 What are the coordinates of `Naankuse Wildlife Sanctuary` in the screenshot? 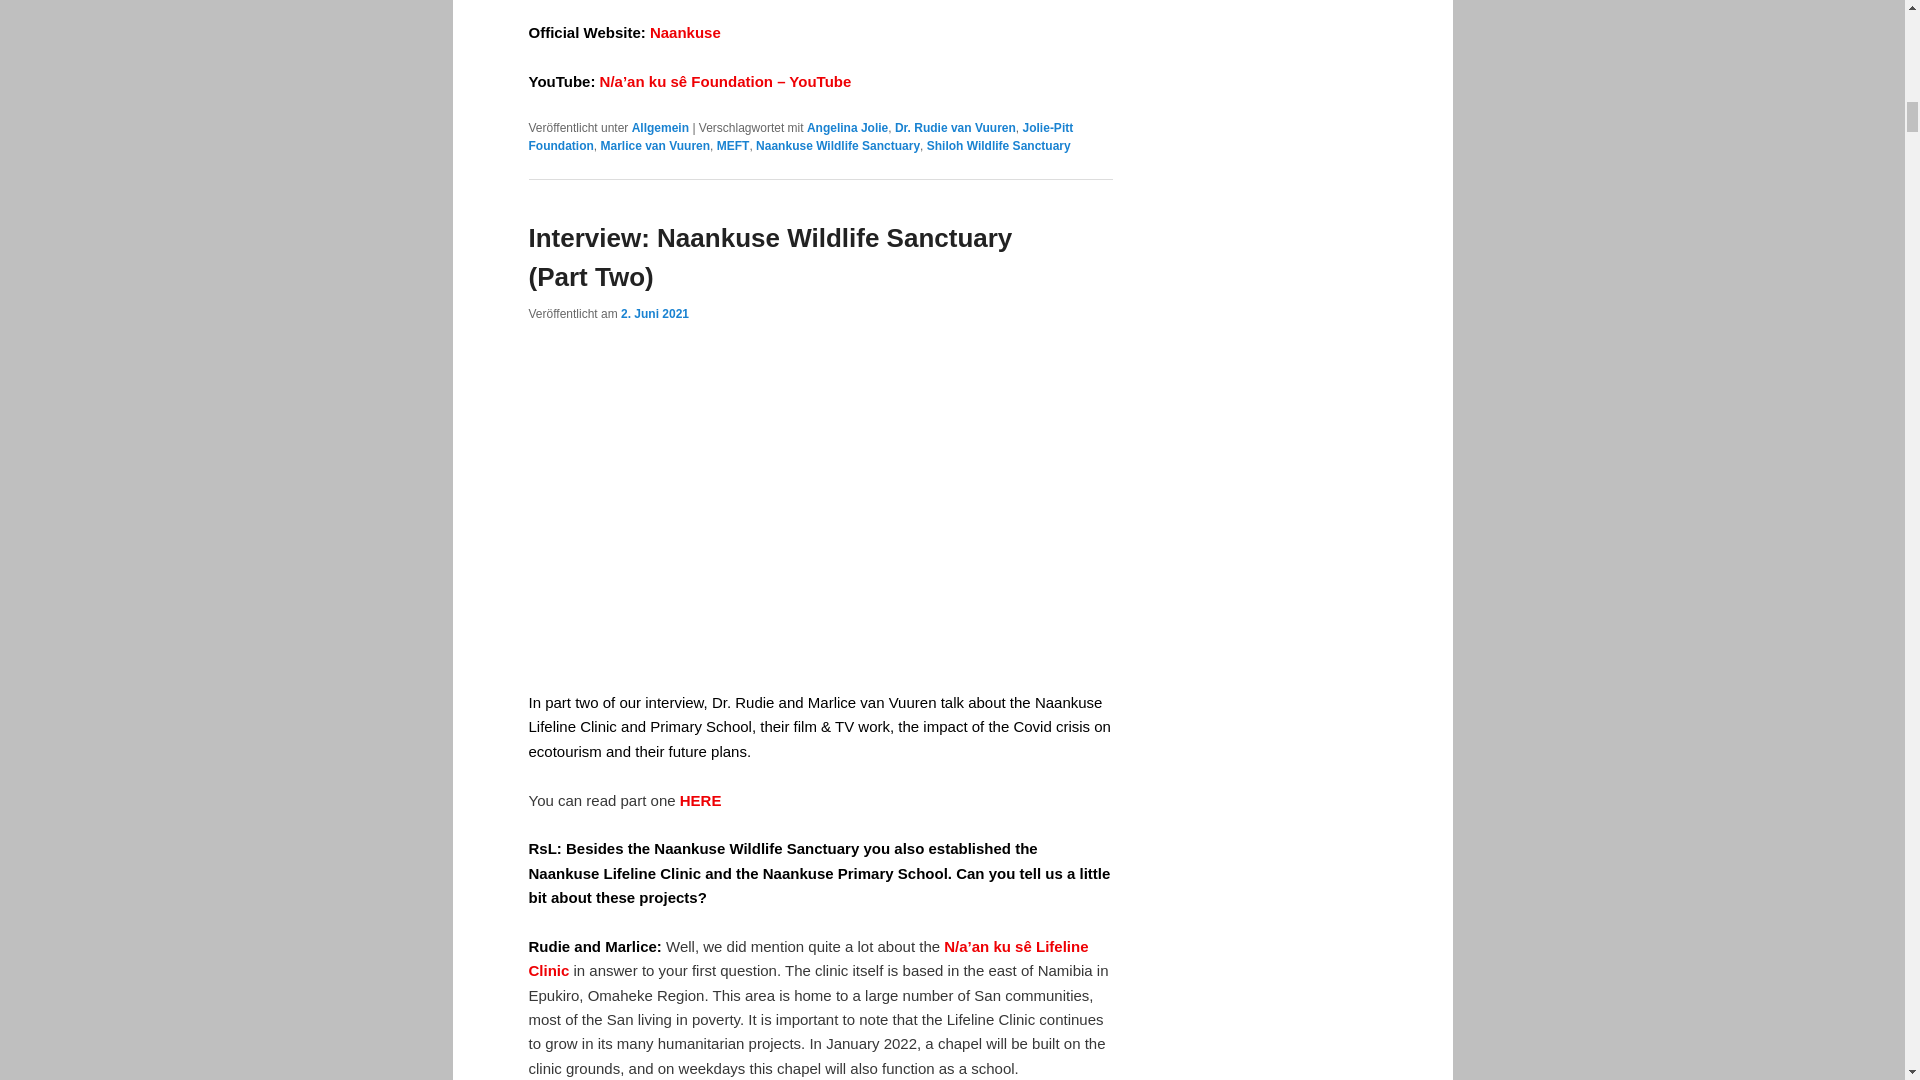 It's located at (838, 146).